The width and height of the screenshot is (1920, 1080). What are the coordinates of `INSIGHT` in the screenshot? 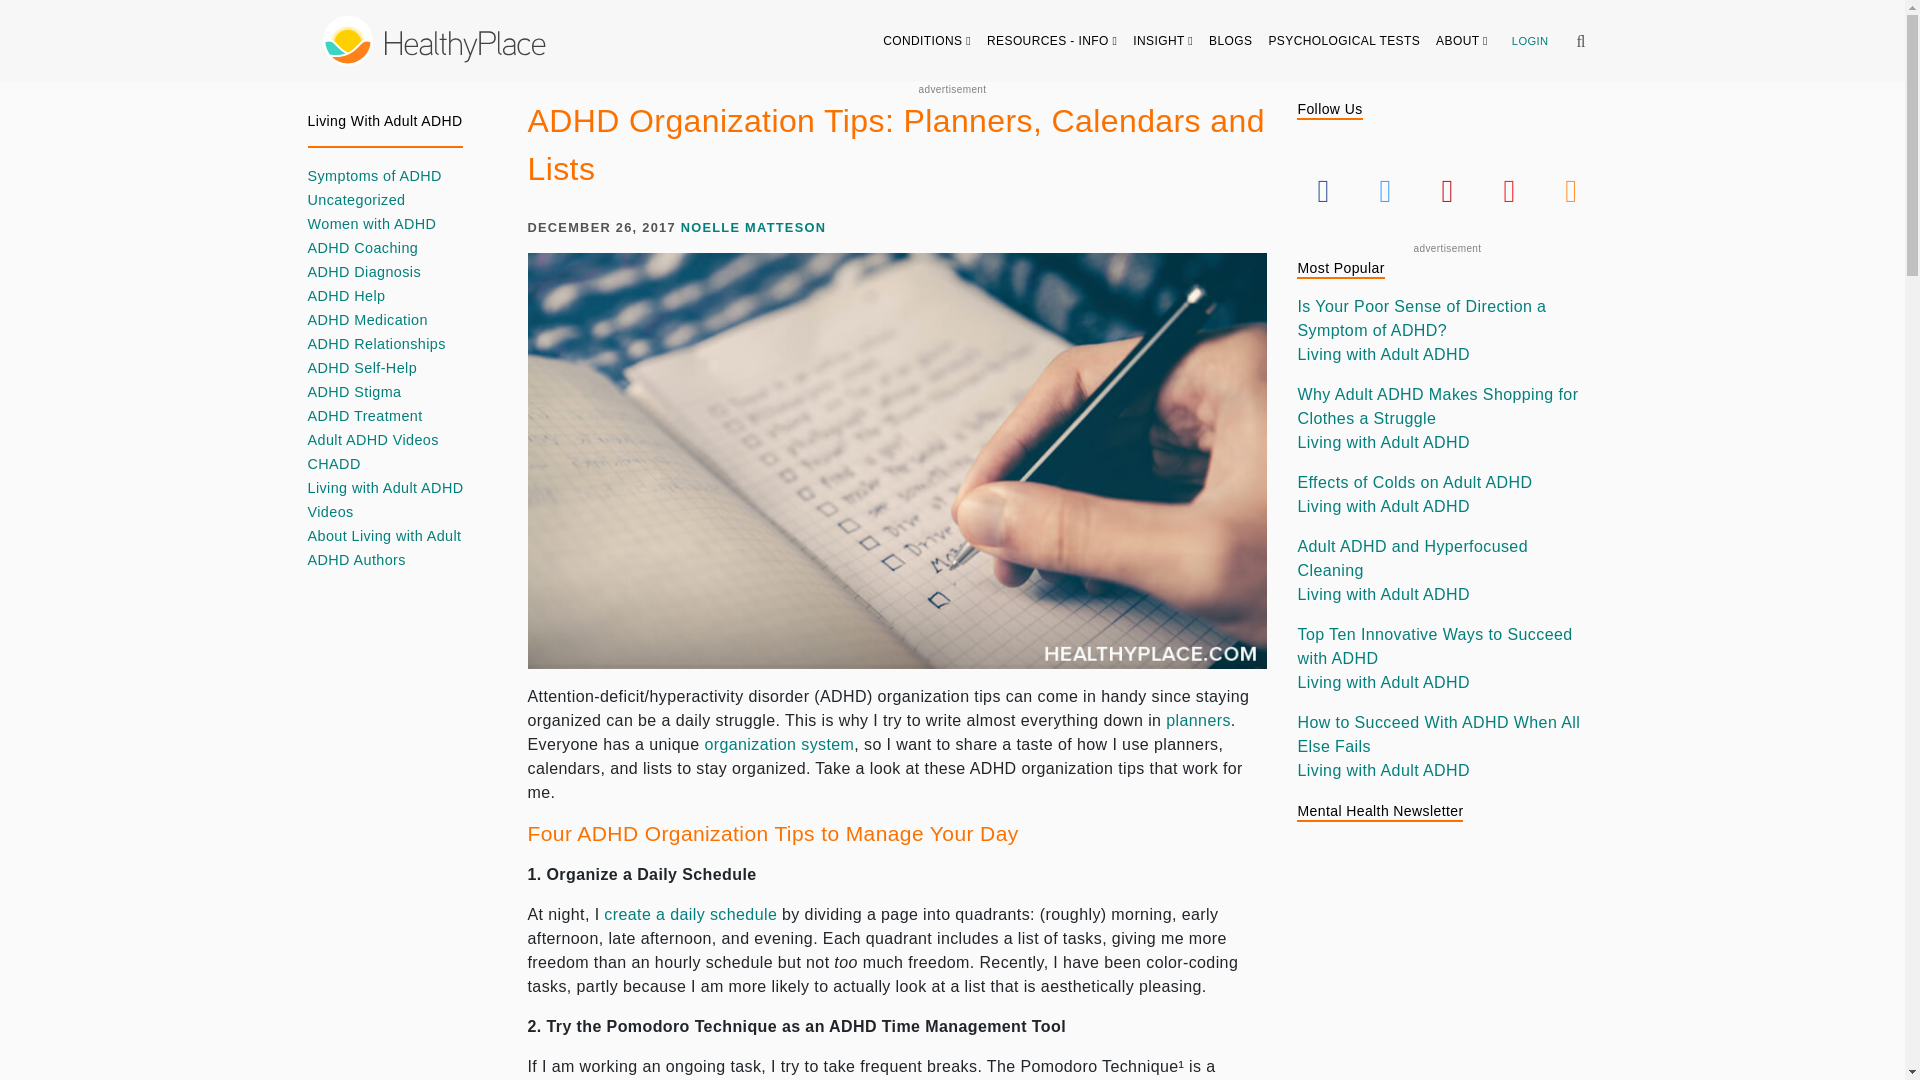 It's located at (1163, 40).